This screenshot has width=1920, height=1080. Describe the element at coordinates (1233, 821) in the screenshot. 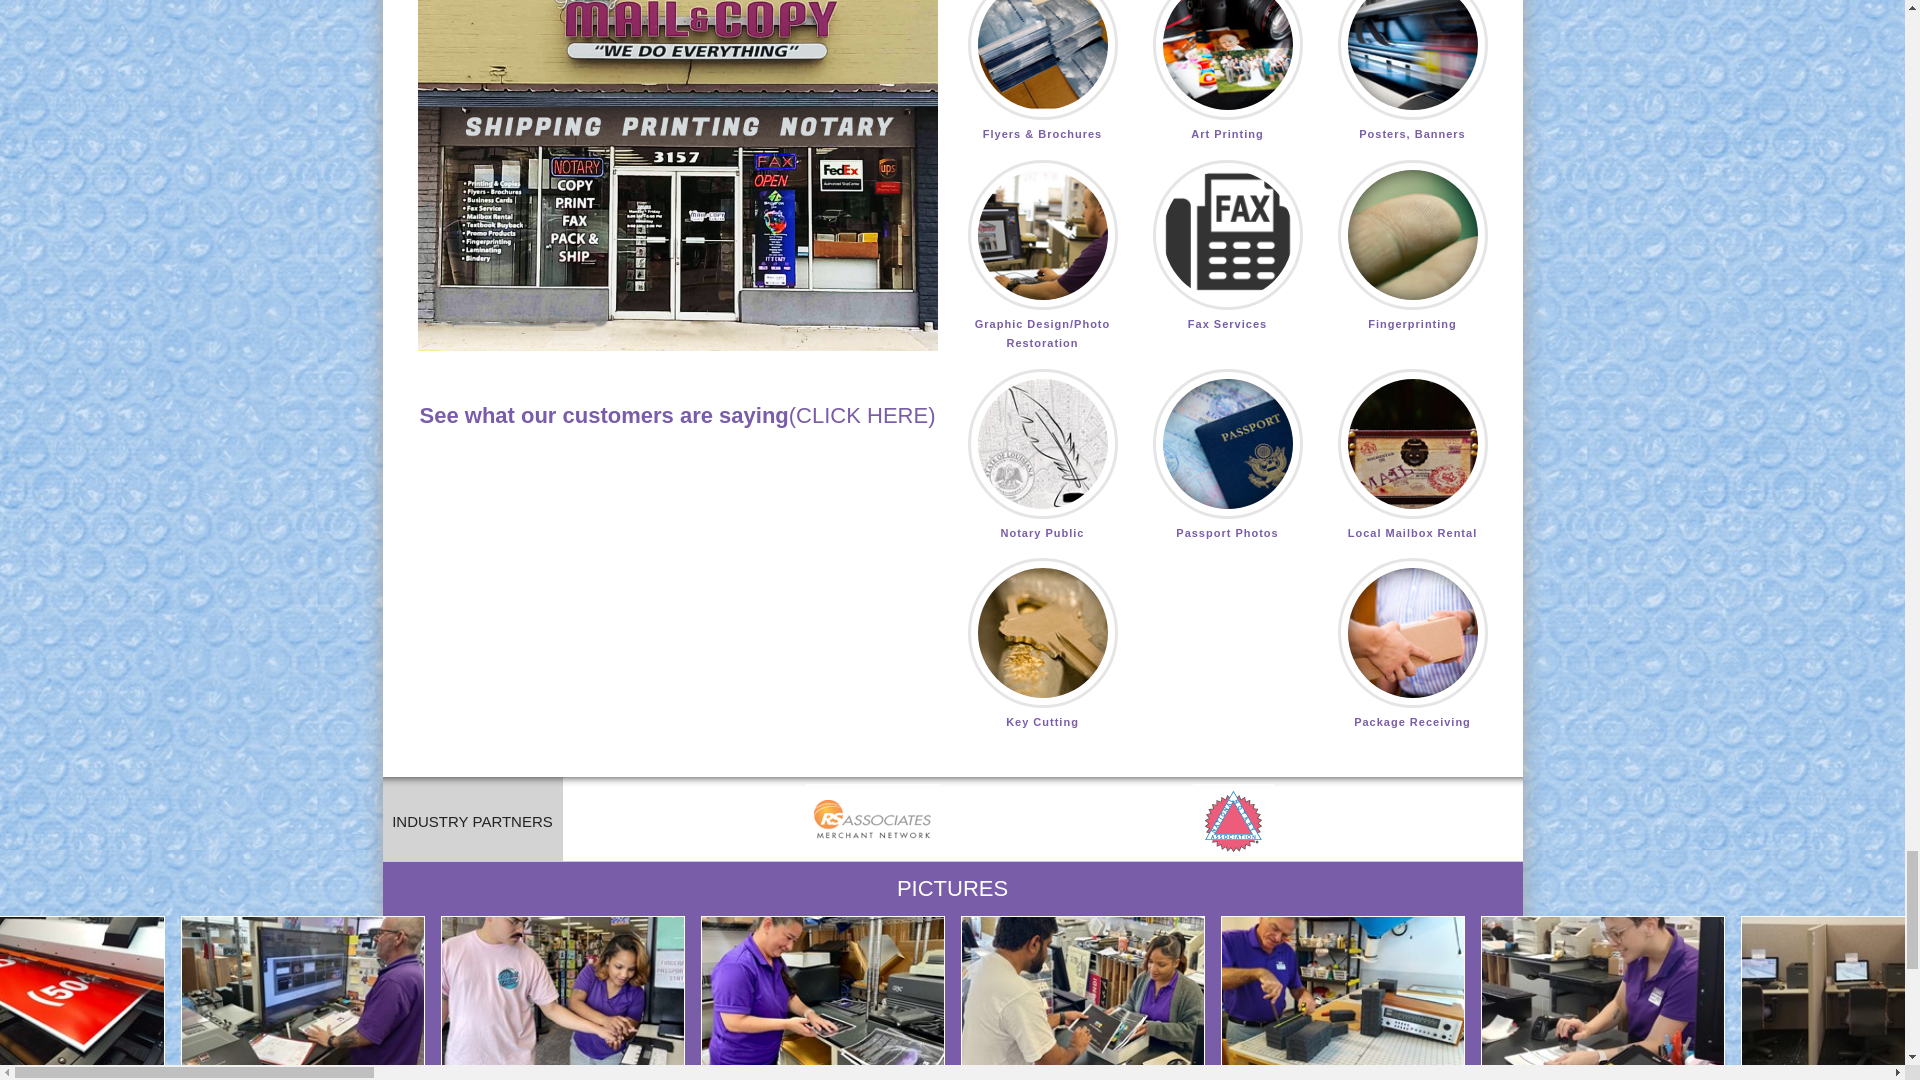

I see `National Notary Association, opens in new window` at that location.